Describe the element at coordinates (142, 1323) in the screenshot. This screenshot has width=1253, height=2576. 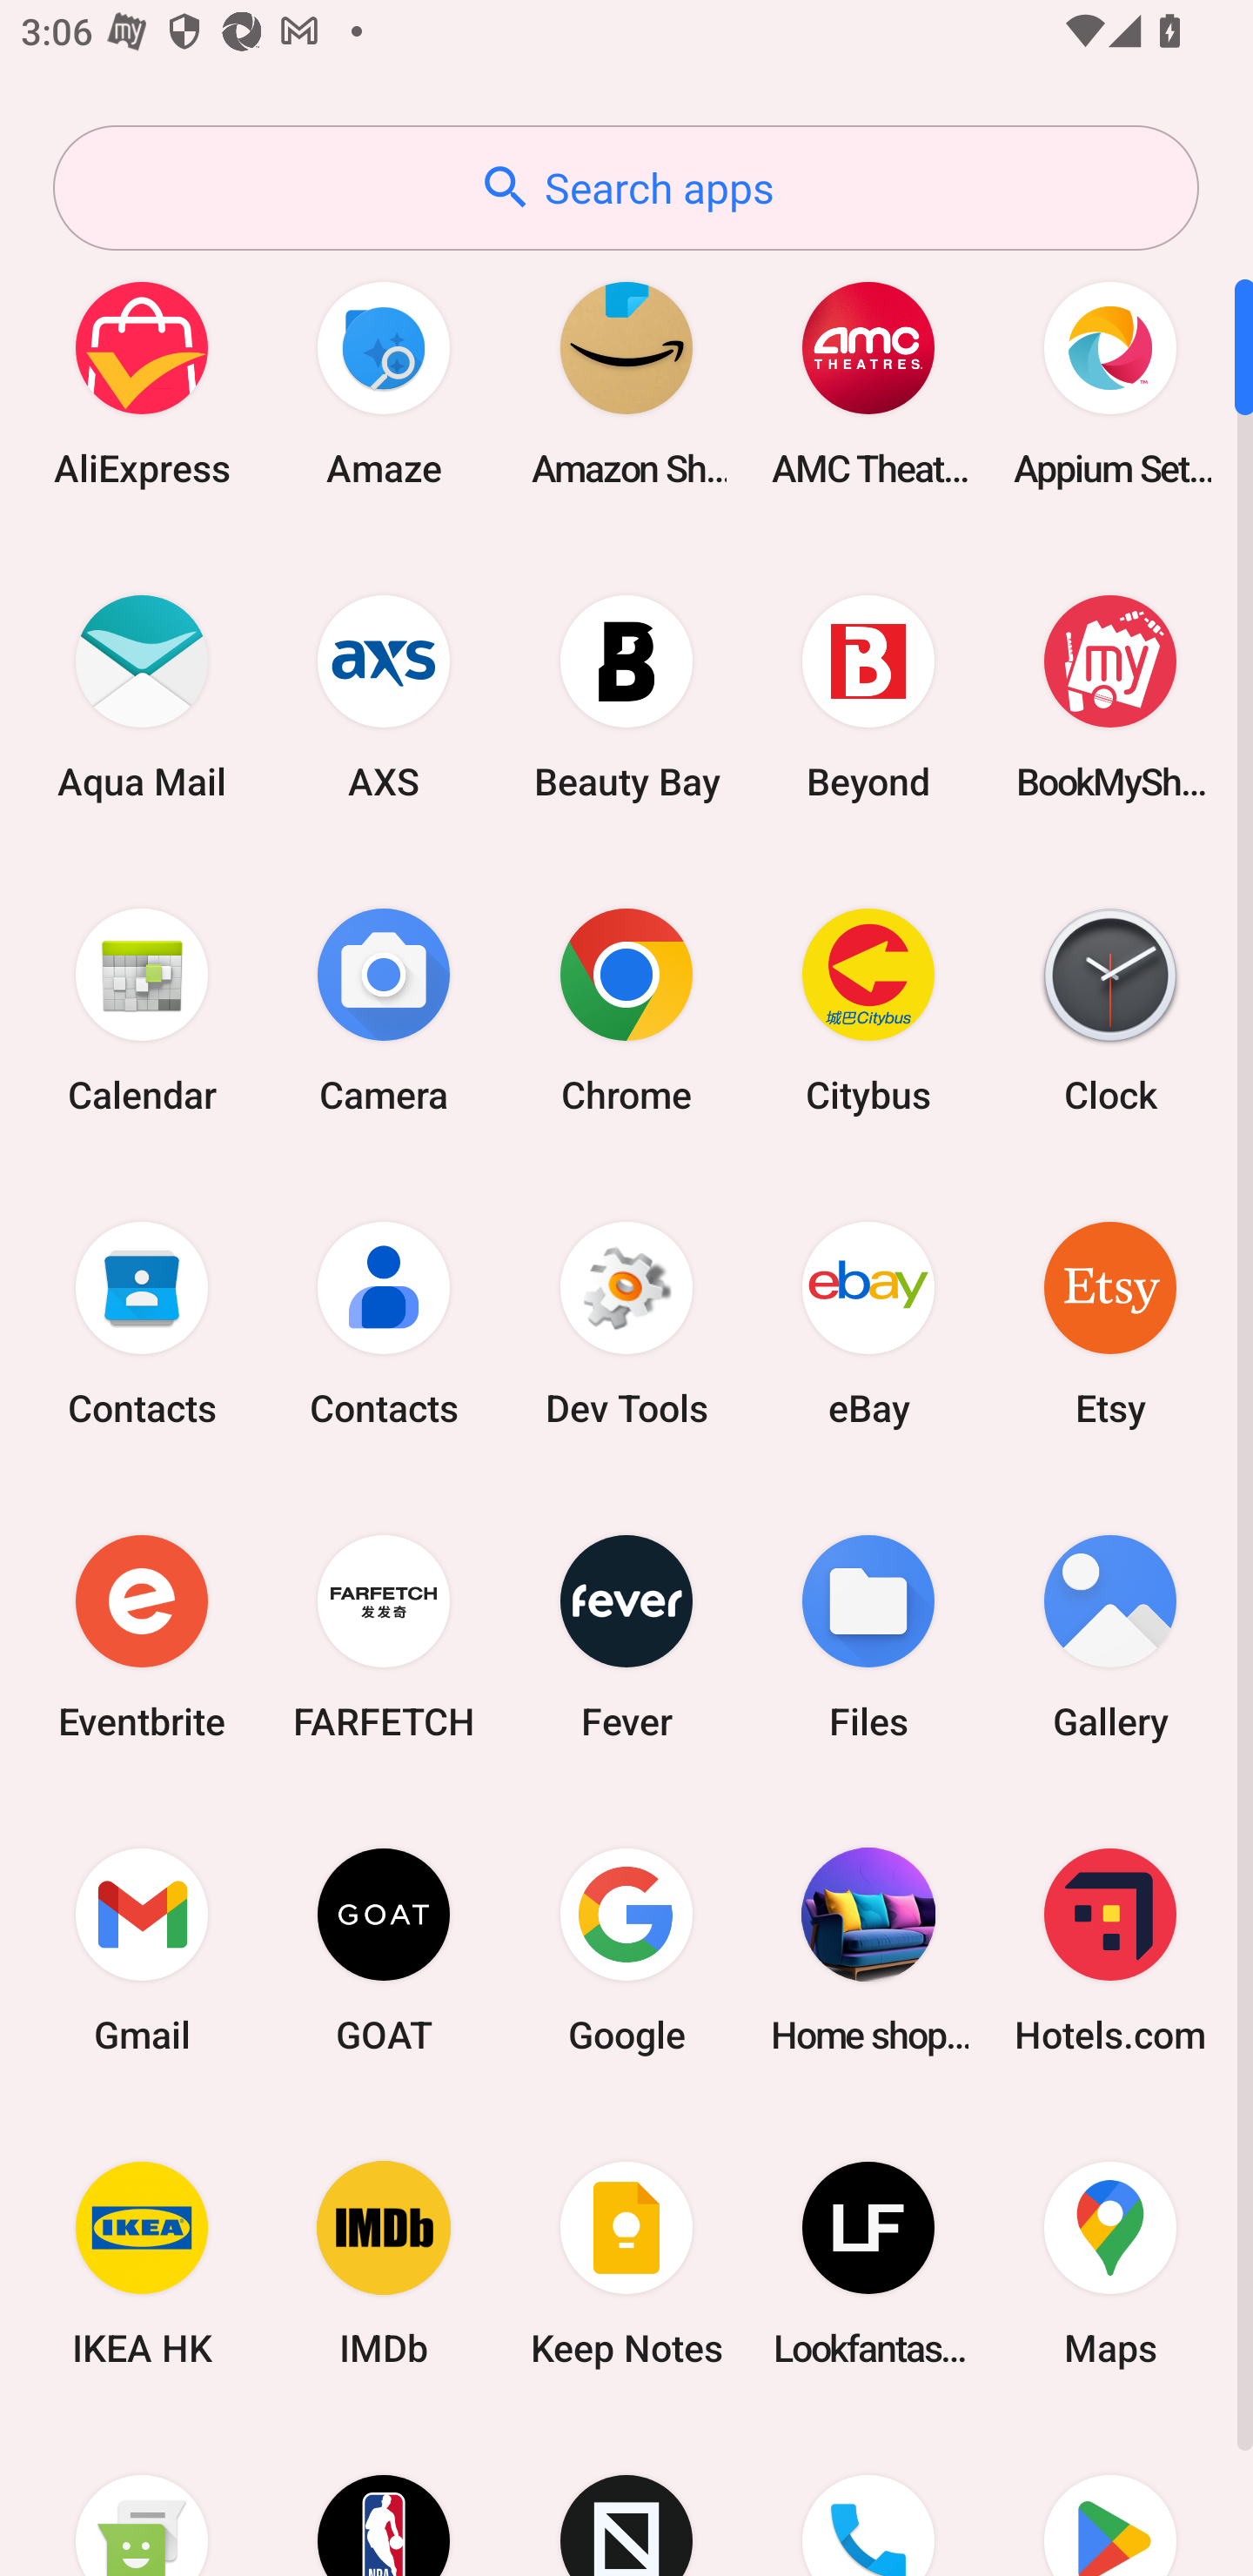
I see `Contacts` at that location.